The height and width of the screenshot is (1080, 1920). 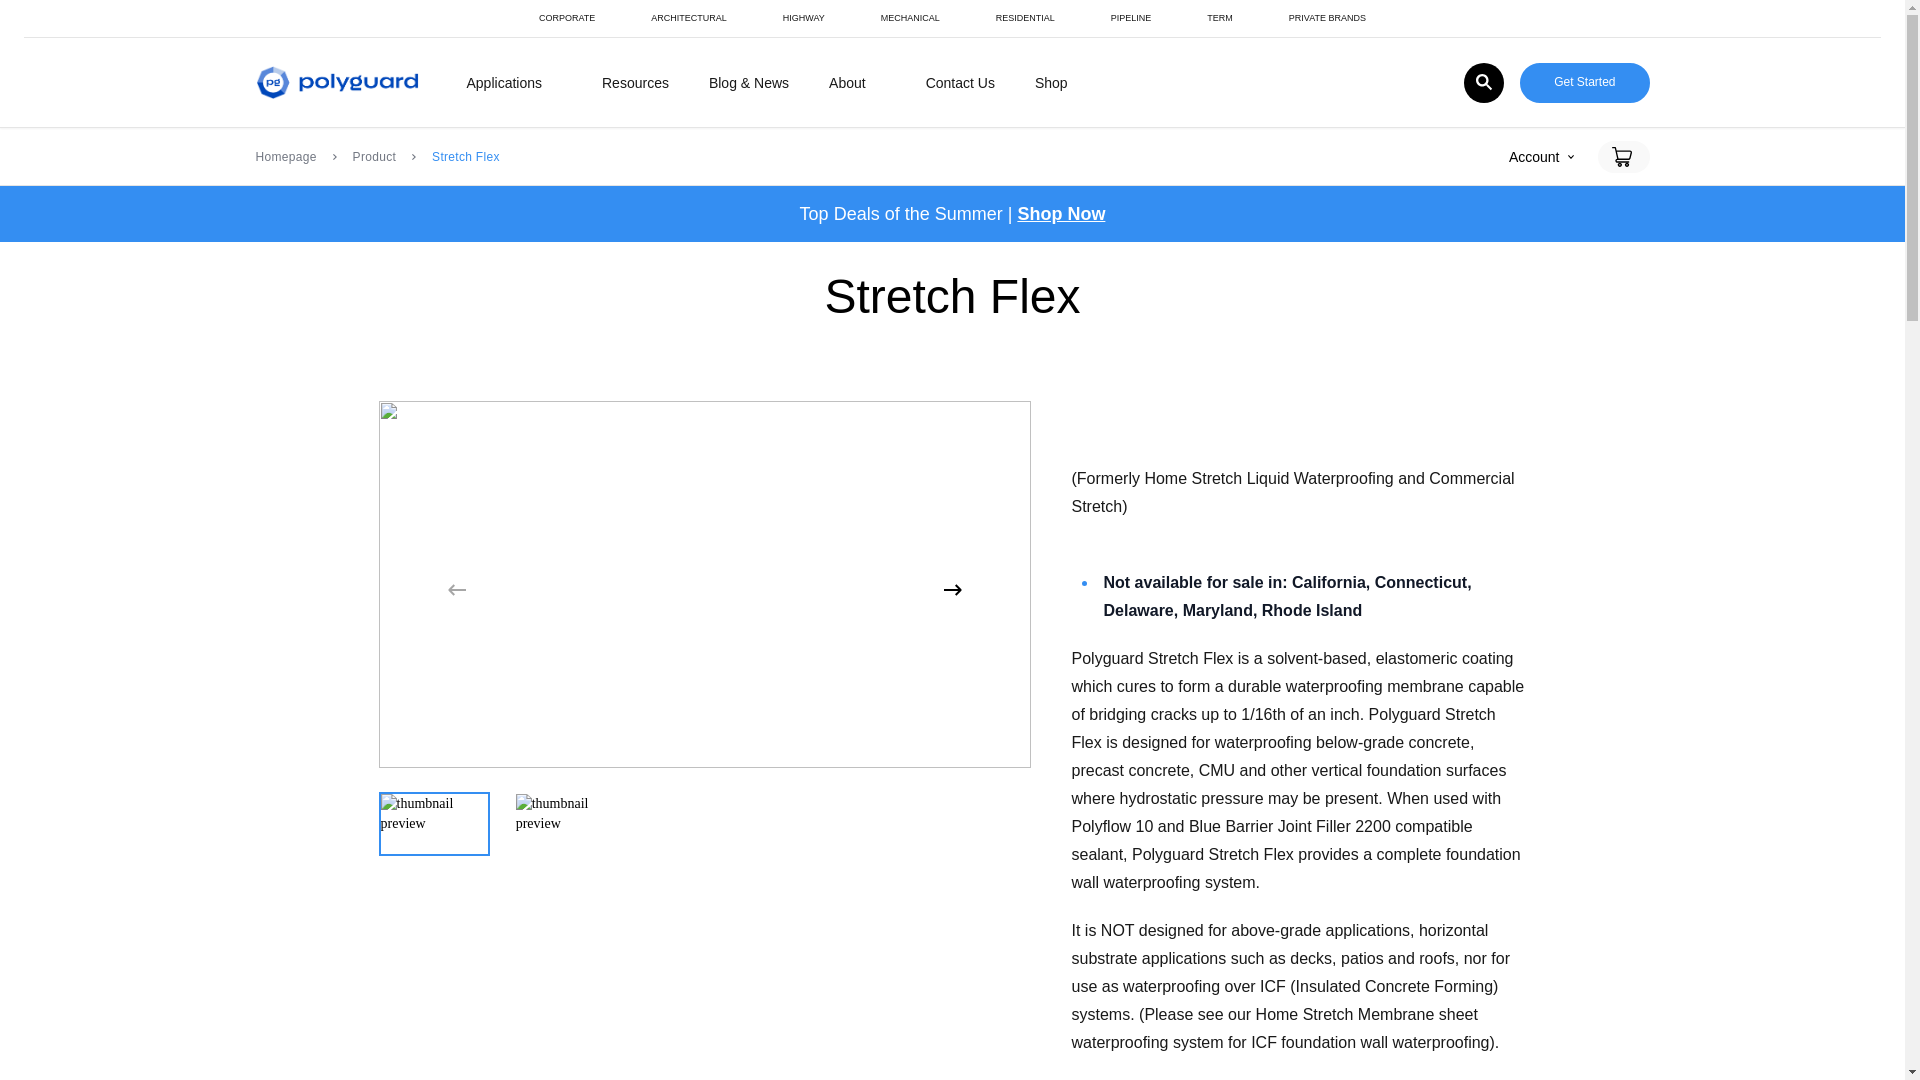 What do you see at coordinates (1219, 18) in the screenshot?
I see `TERM` at bounding box center [1219, 18].